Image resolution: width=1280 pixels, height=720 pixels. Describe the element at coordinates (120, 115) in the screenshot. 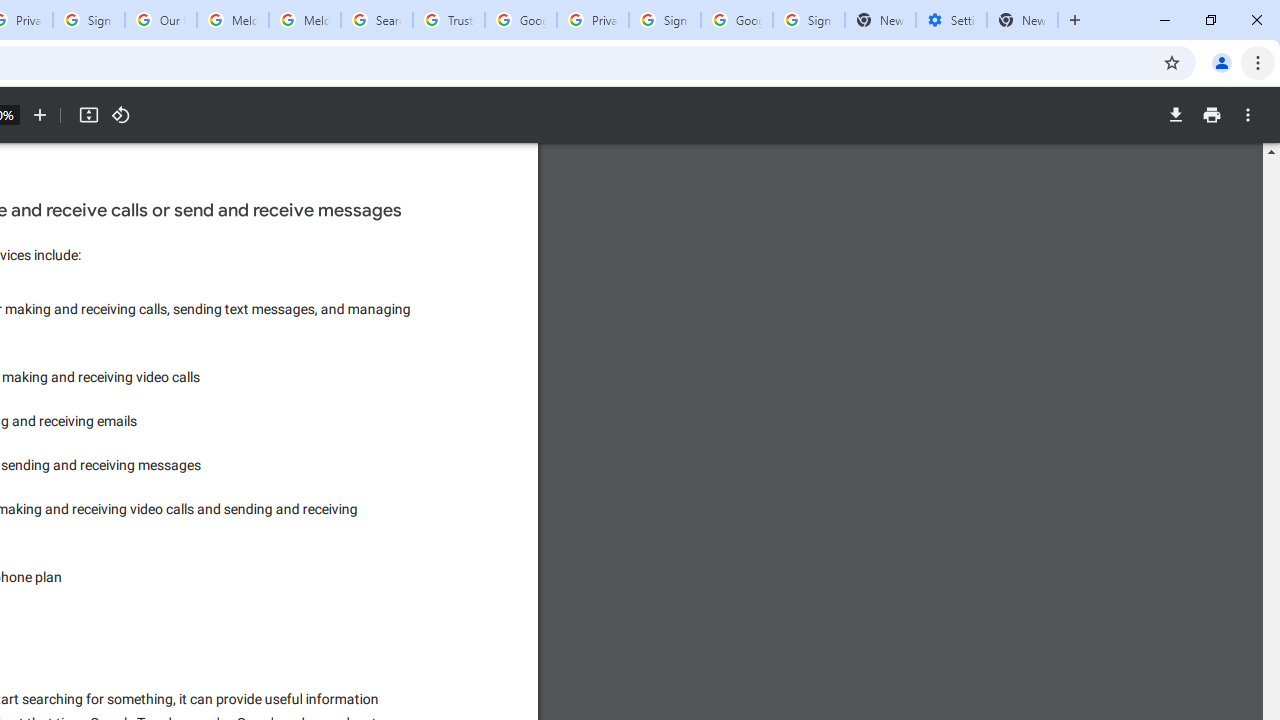

I see `Rotate counterclockwise` at that location.